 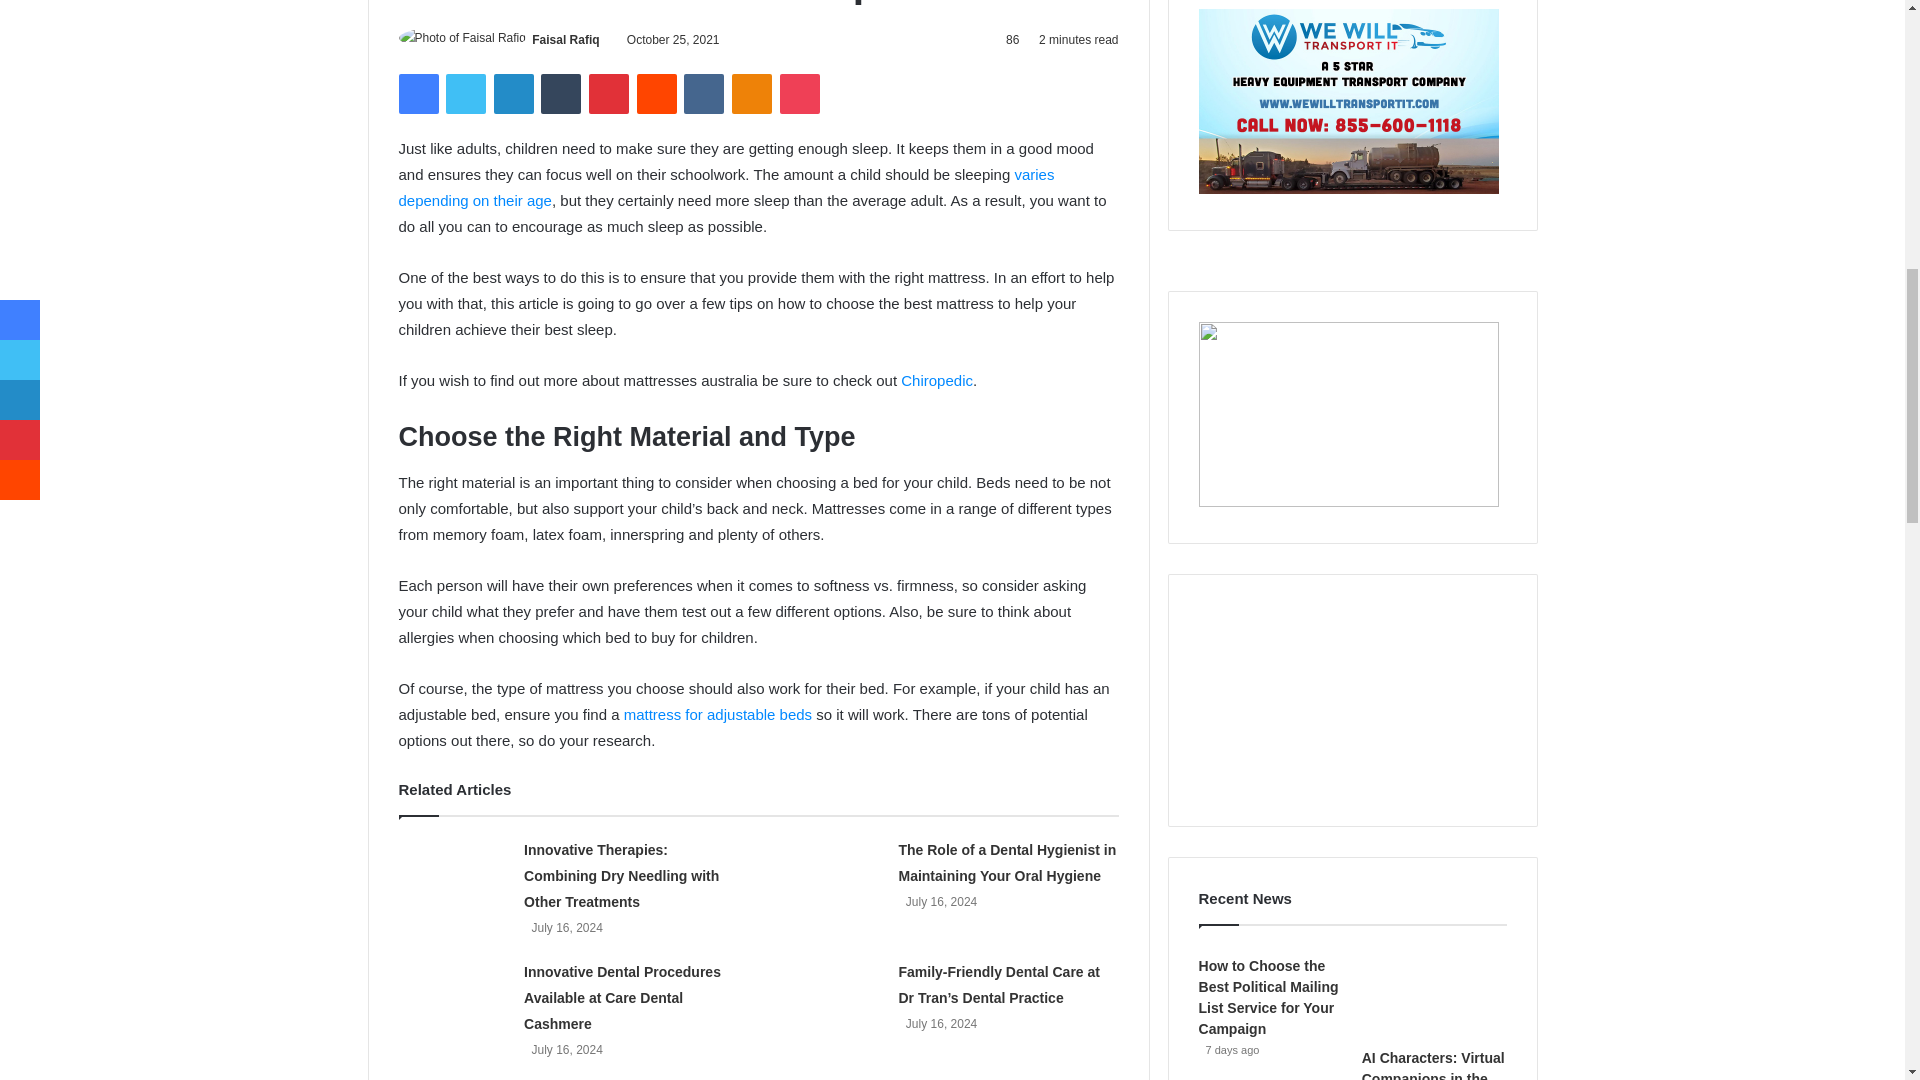 I want to click on Odnoklassniki, so click(x=751, y=94).